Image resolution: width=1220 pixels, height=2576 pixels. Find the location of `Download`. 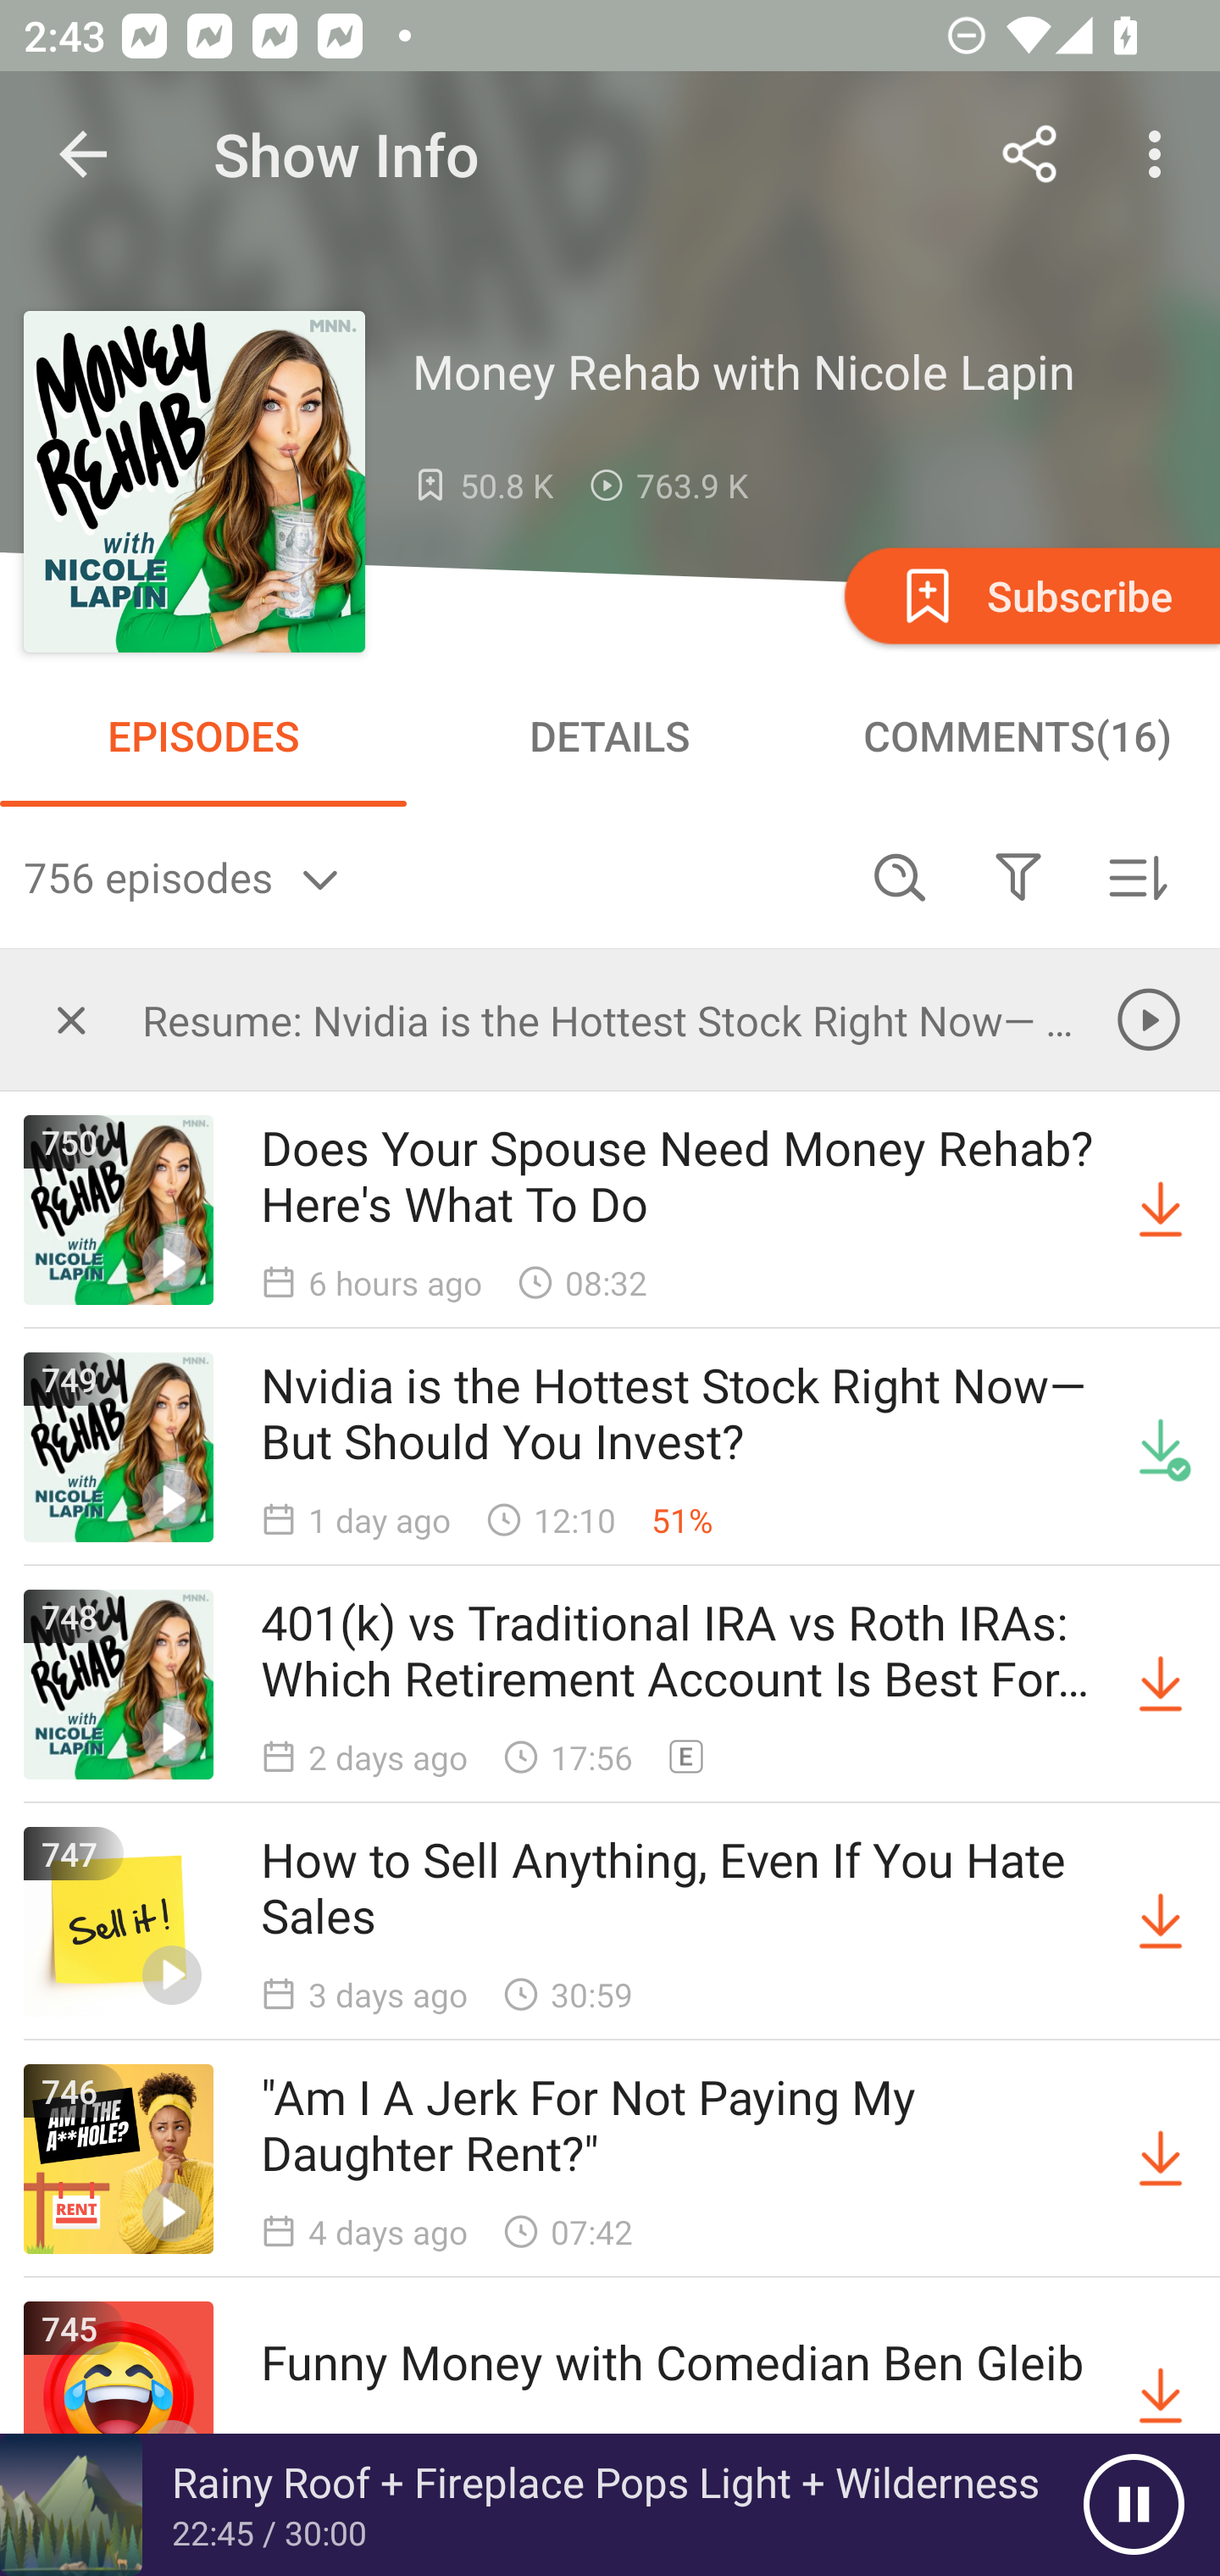

Download is located at coordinates (1161, 1210).